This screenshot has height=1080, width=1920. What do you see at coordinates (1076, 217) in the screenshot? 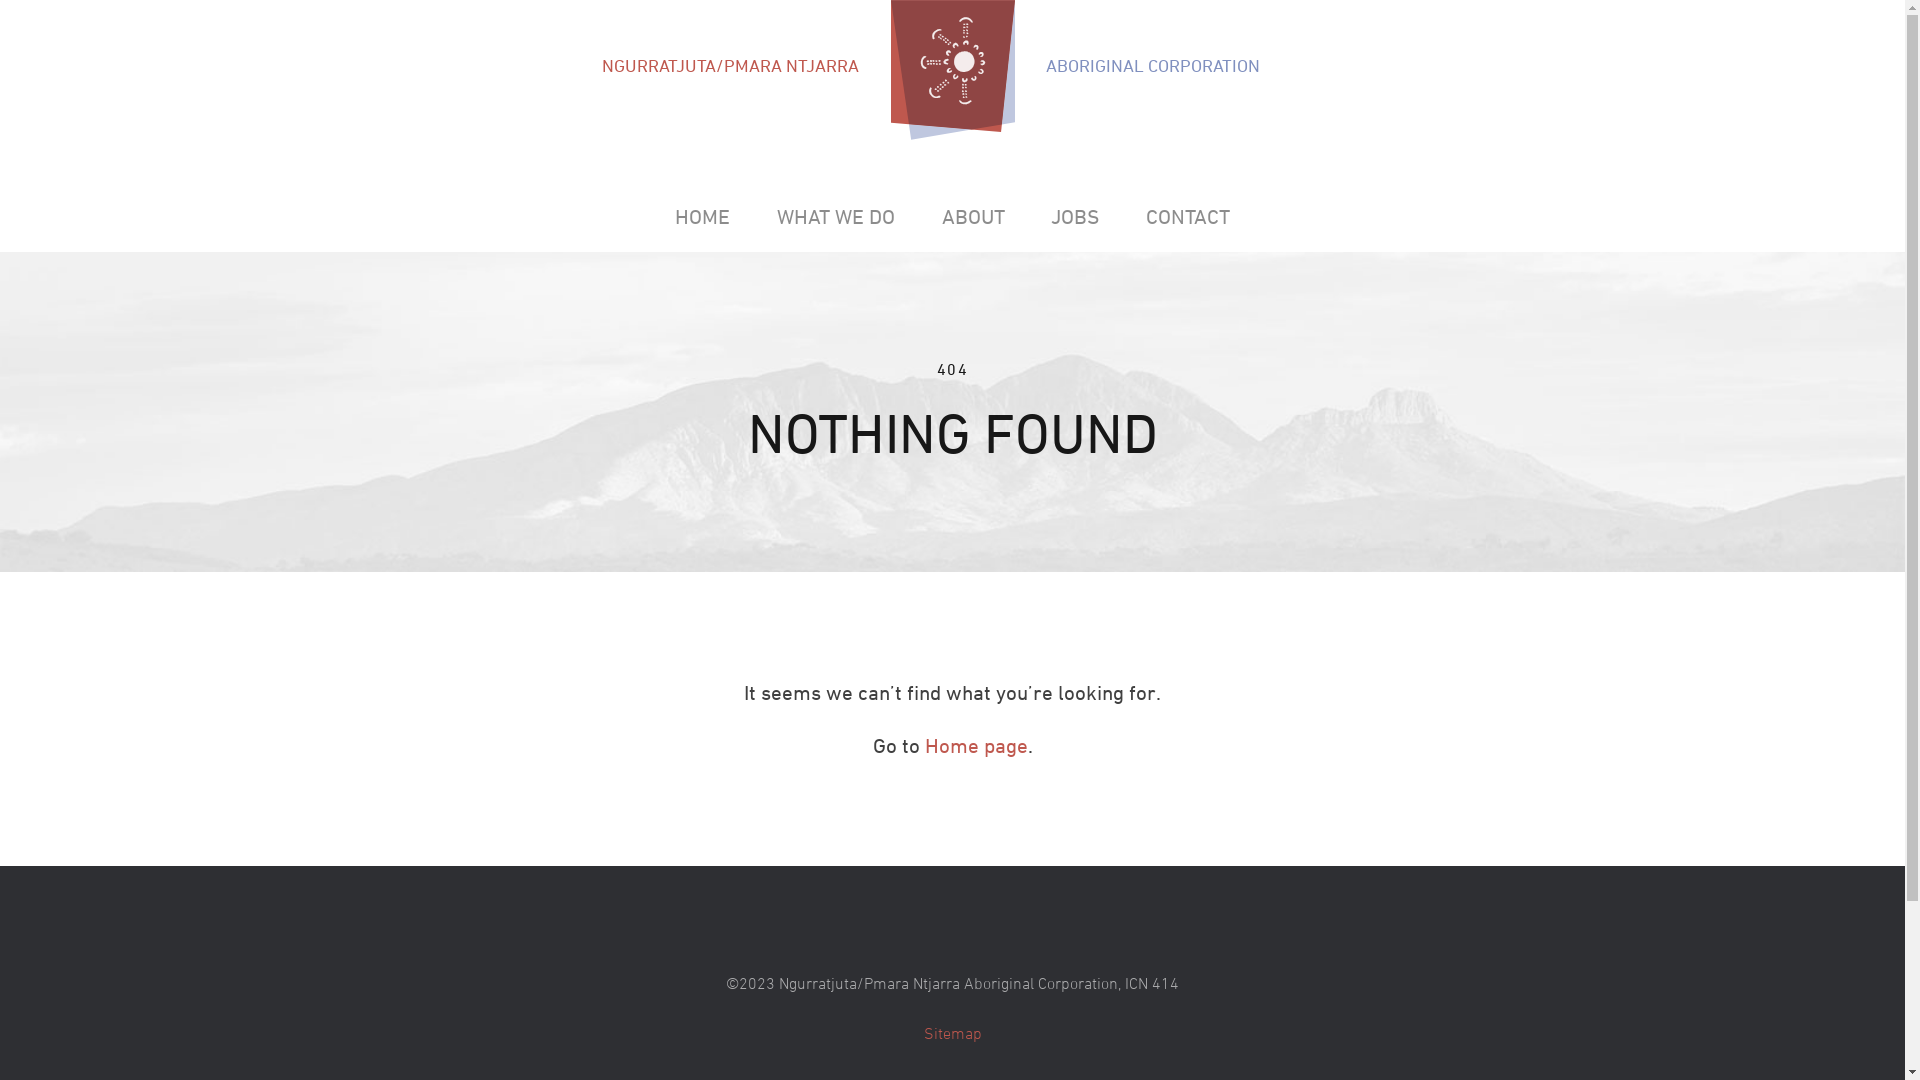
I see `JOBS` at bounding box center [1076, 217].